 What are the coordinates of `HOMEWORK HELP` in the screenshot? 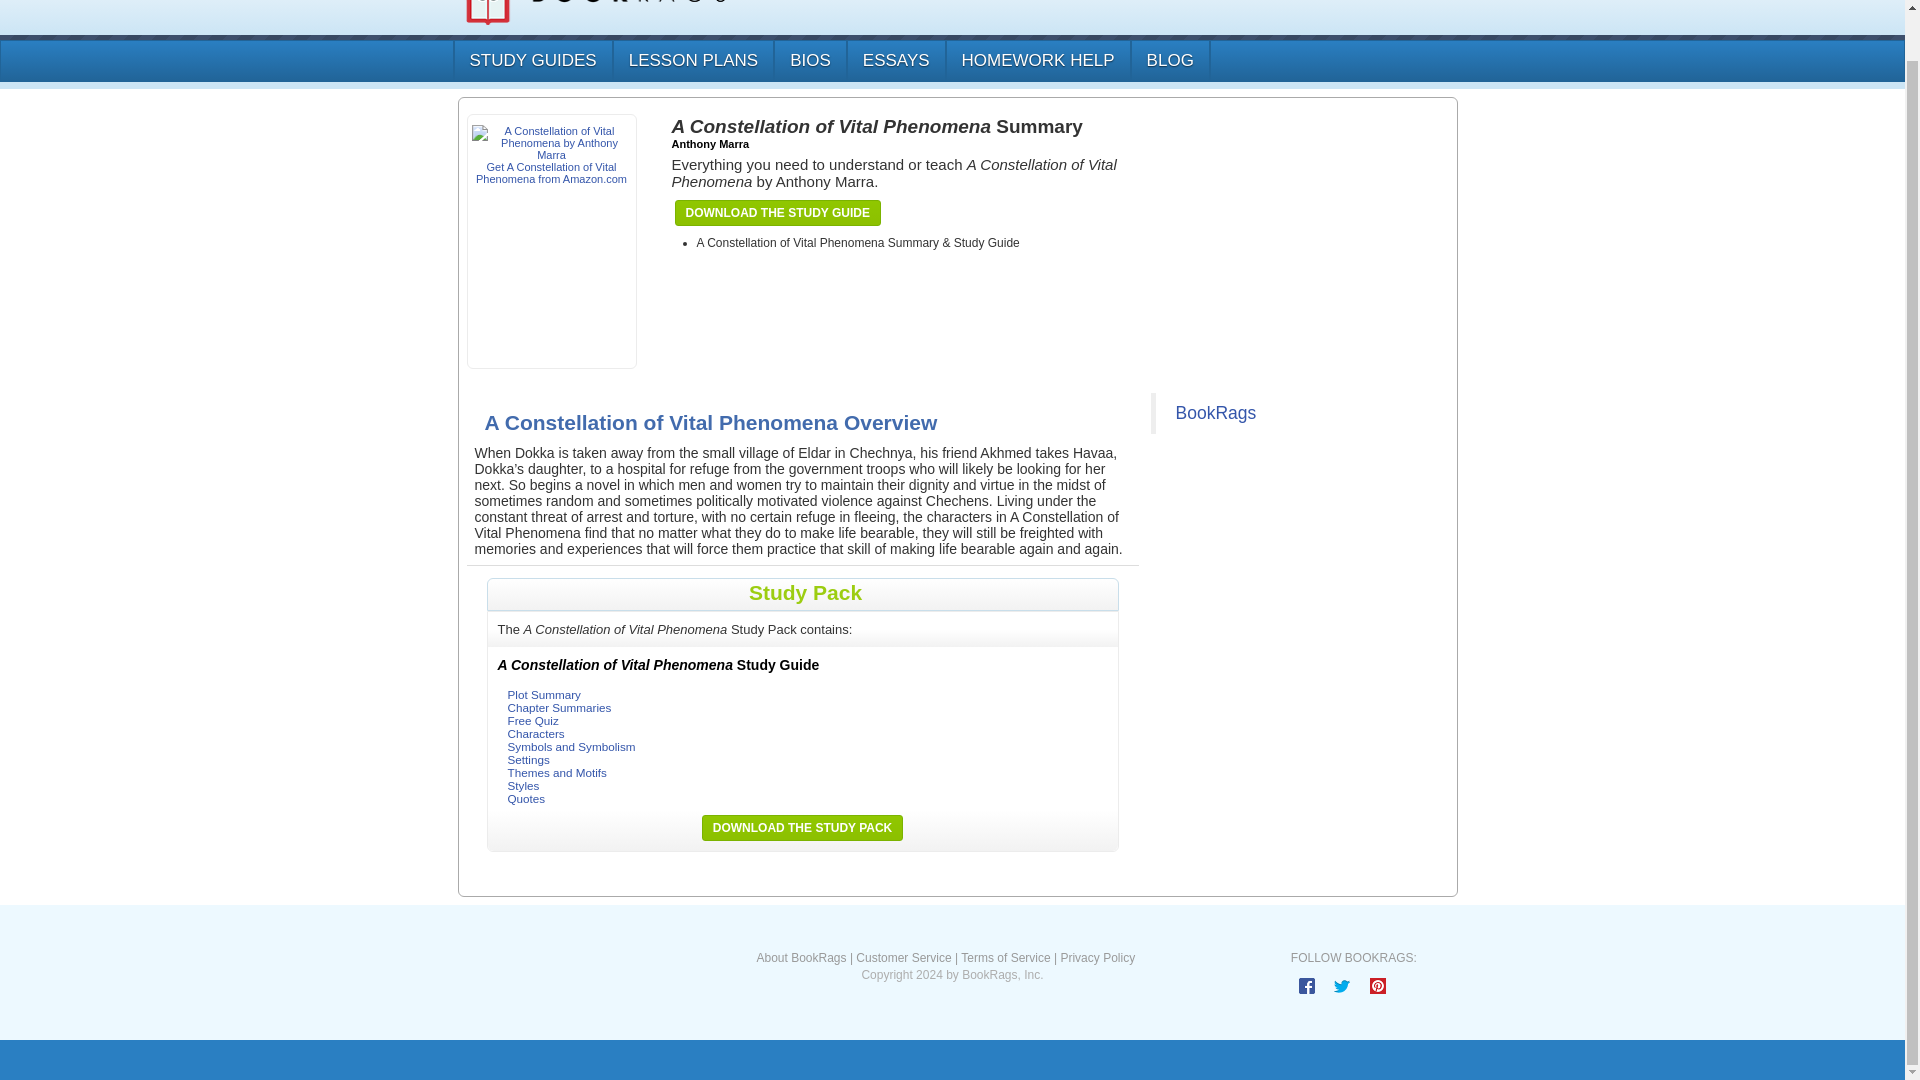 It's located at (1037, 61).